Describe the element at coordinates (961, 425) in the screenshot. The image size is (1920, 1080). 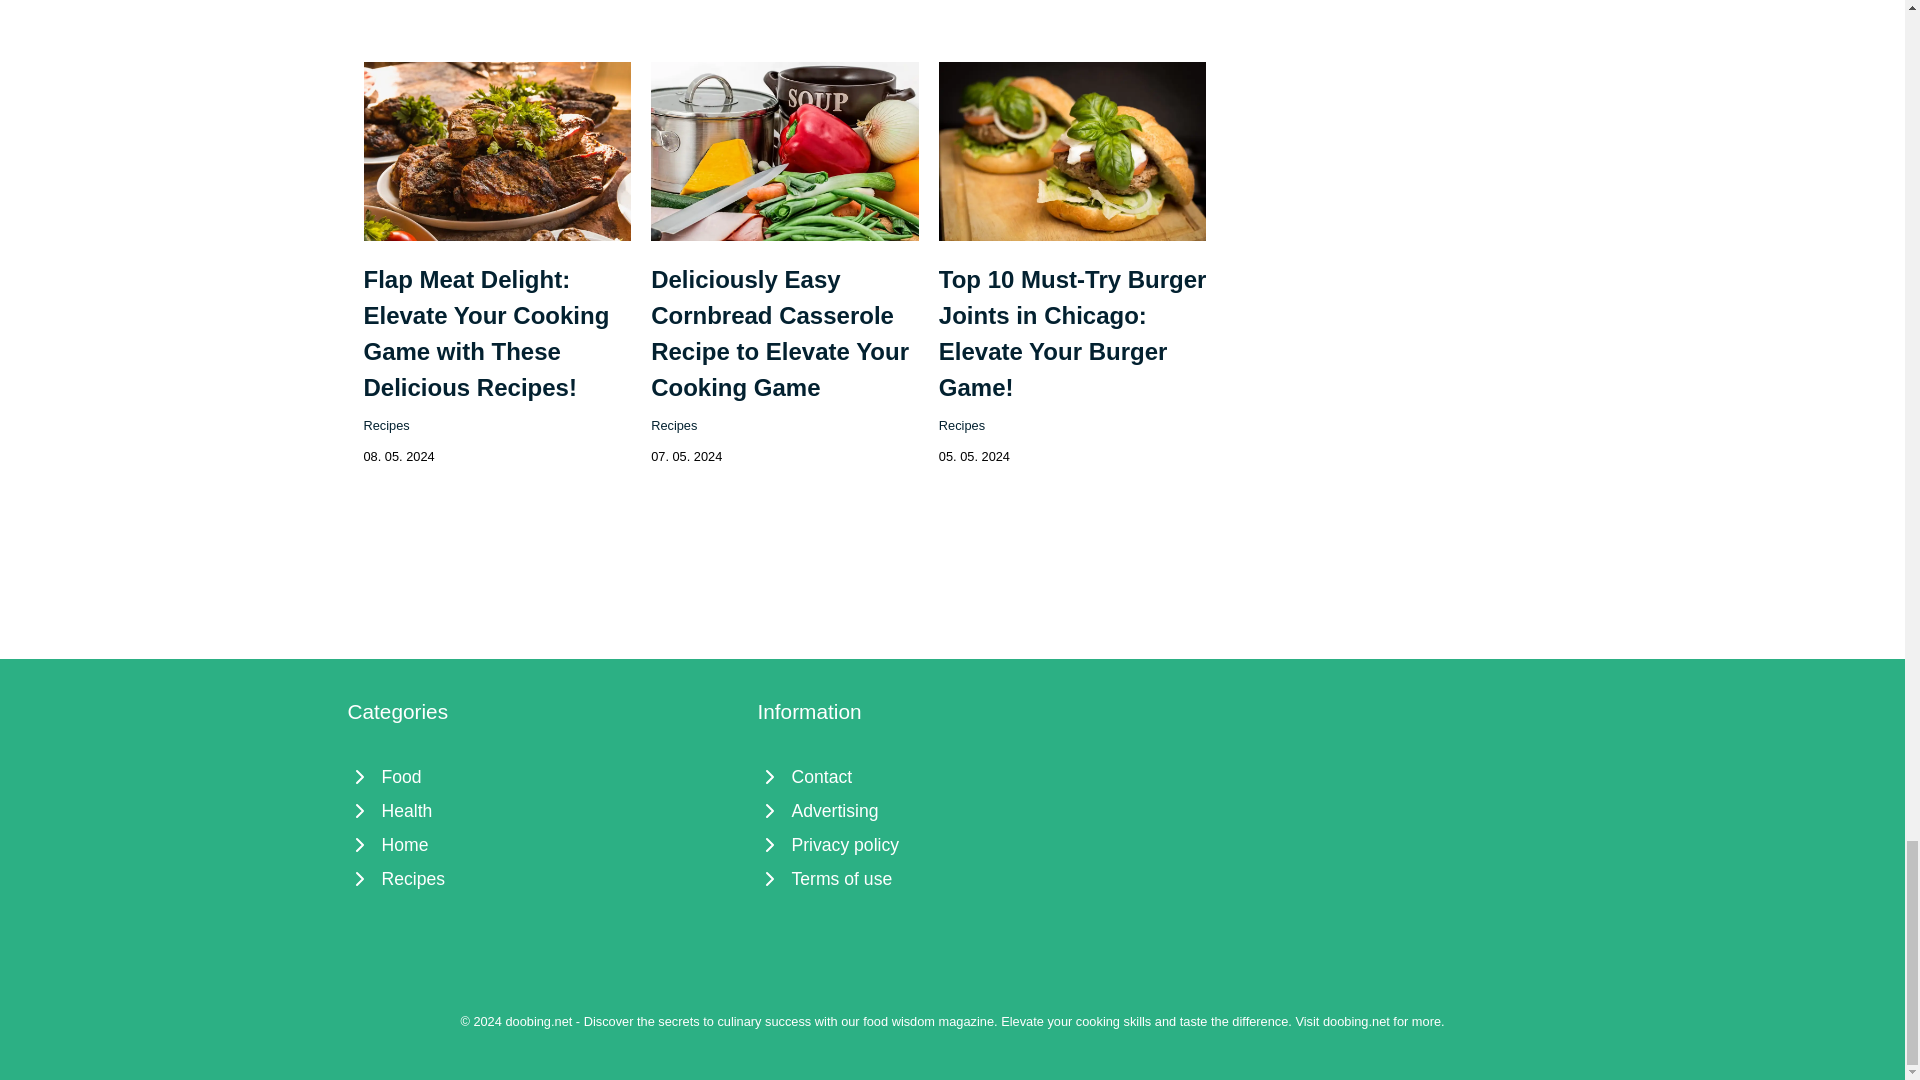
I see `Recipes` at that location.